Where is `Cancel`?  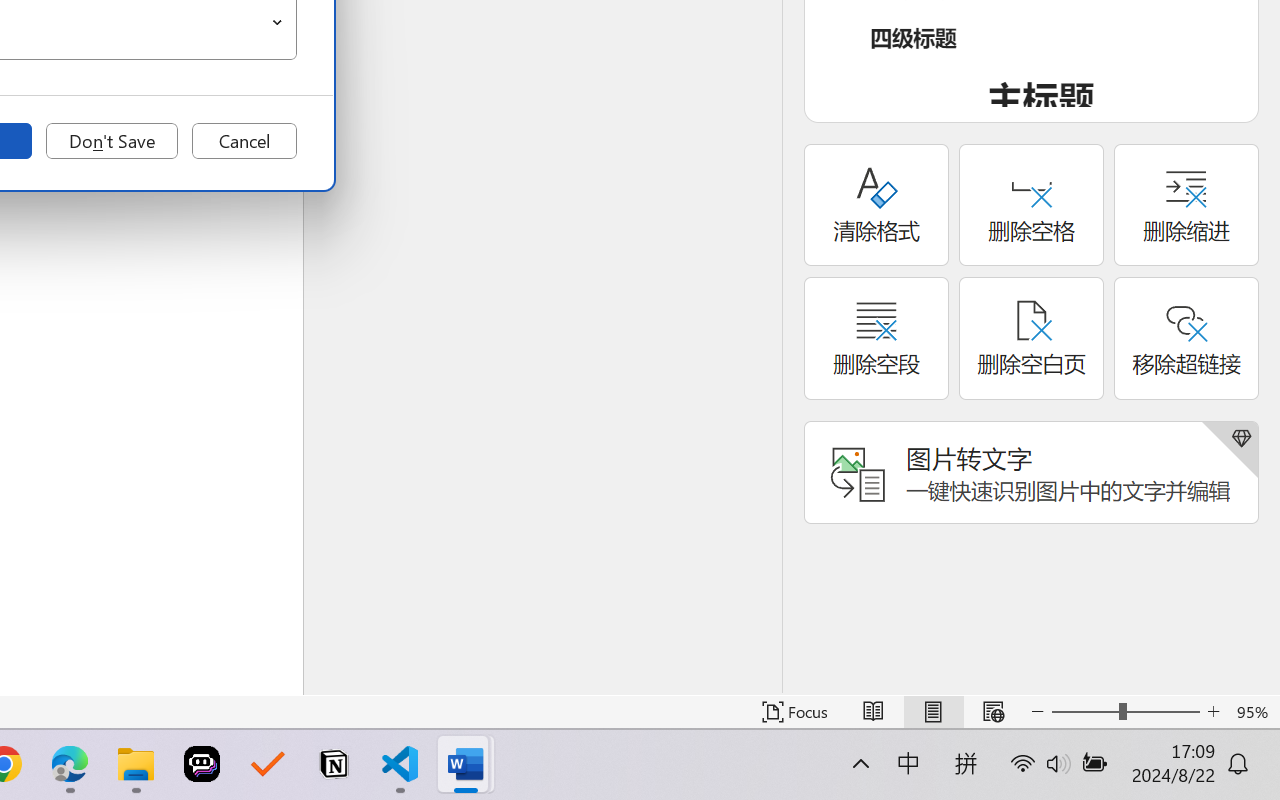
Cancel is located at coordinates (244, 141).